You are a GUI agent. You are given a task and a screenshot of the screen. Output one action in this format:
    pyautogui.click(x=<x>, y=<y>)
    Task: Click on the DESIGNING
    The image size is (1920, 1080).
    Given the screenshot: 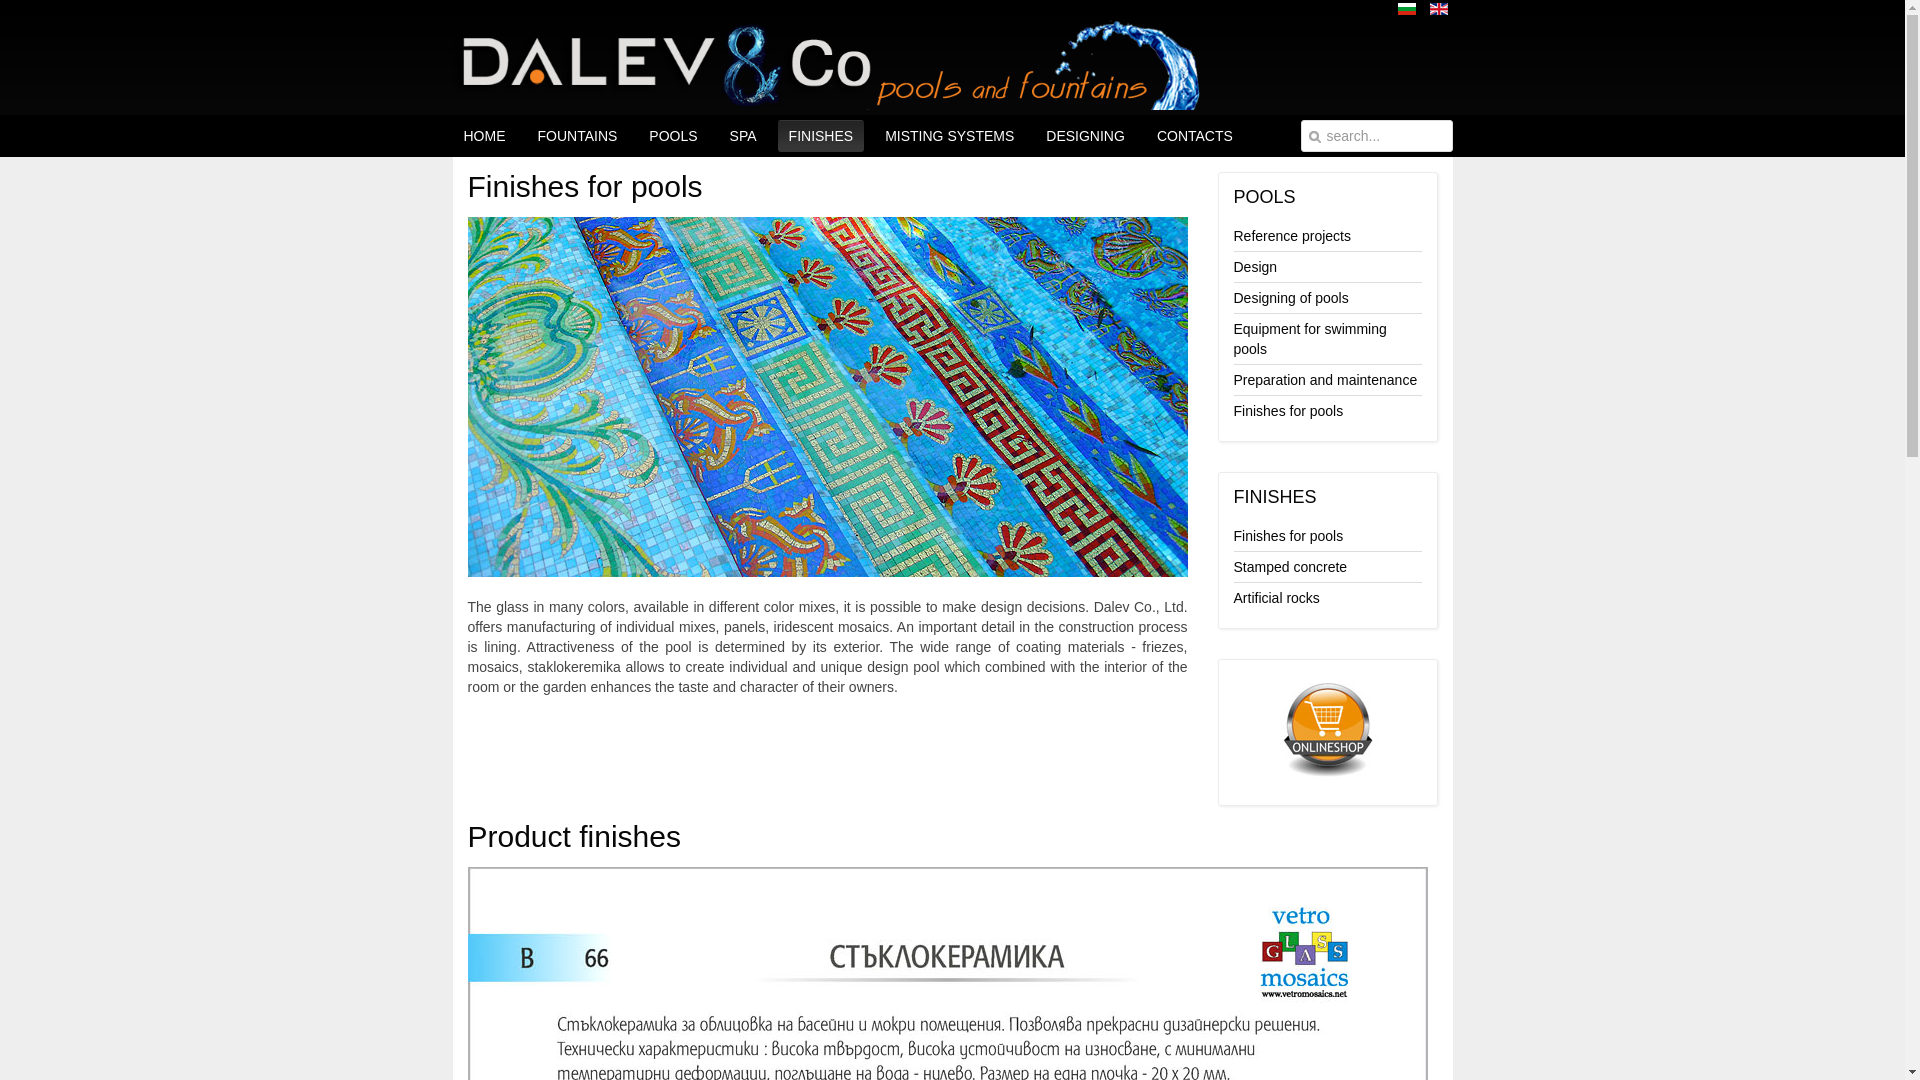 What is the action you would take?
    pyautogui.click(x=1085, y=136)
    